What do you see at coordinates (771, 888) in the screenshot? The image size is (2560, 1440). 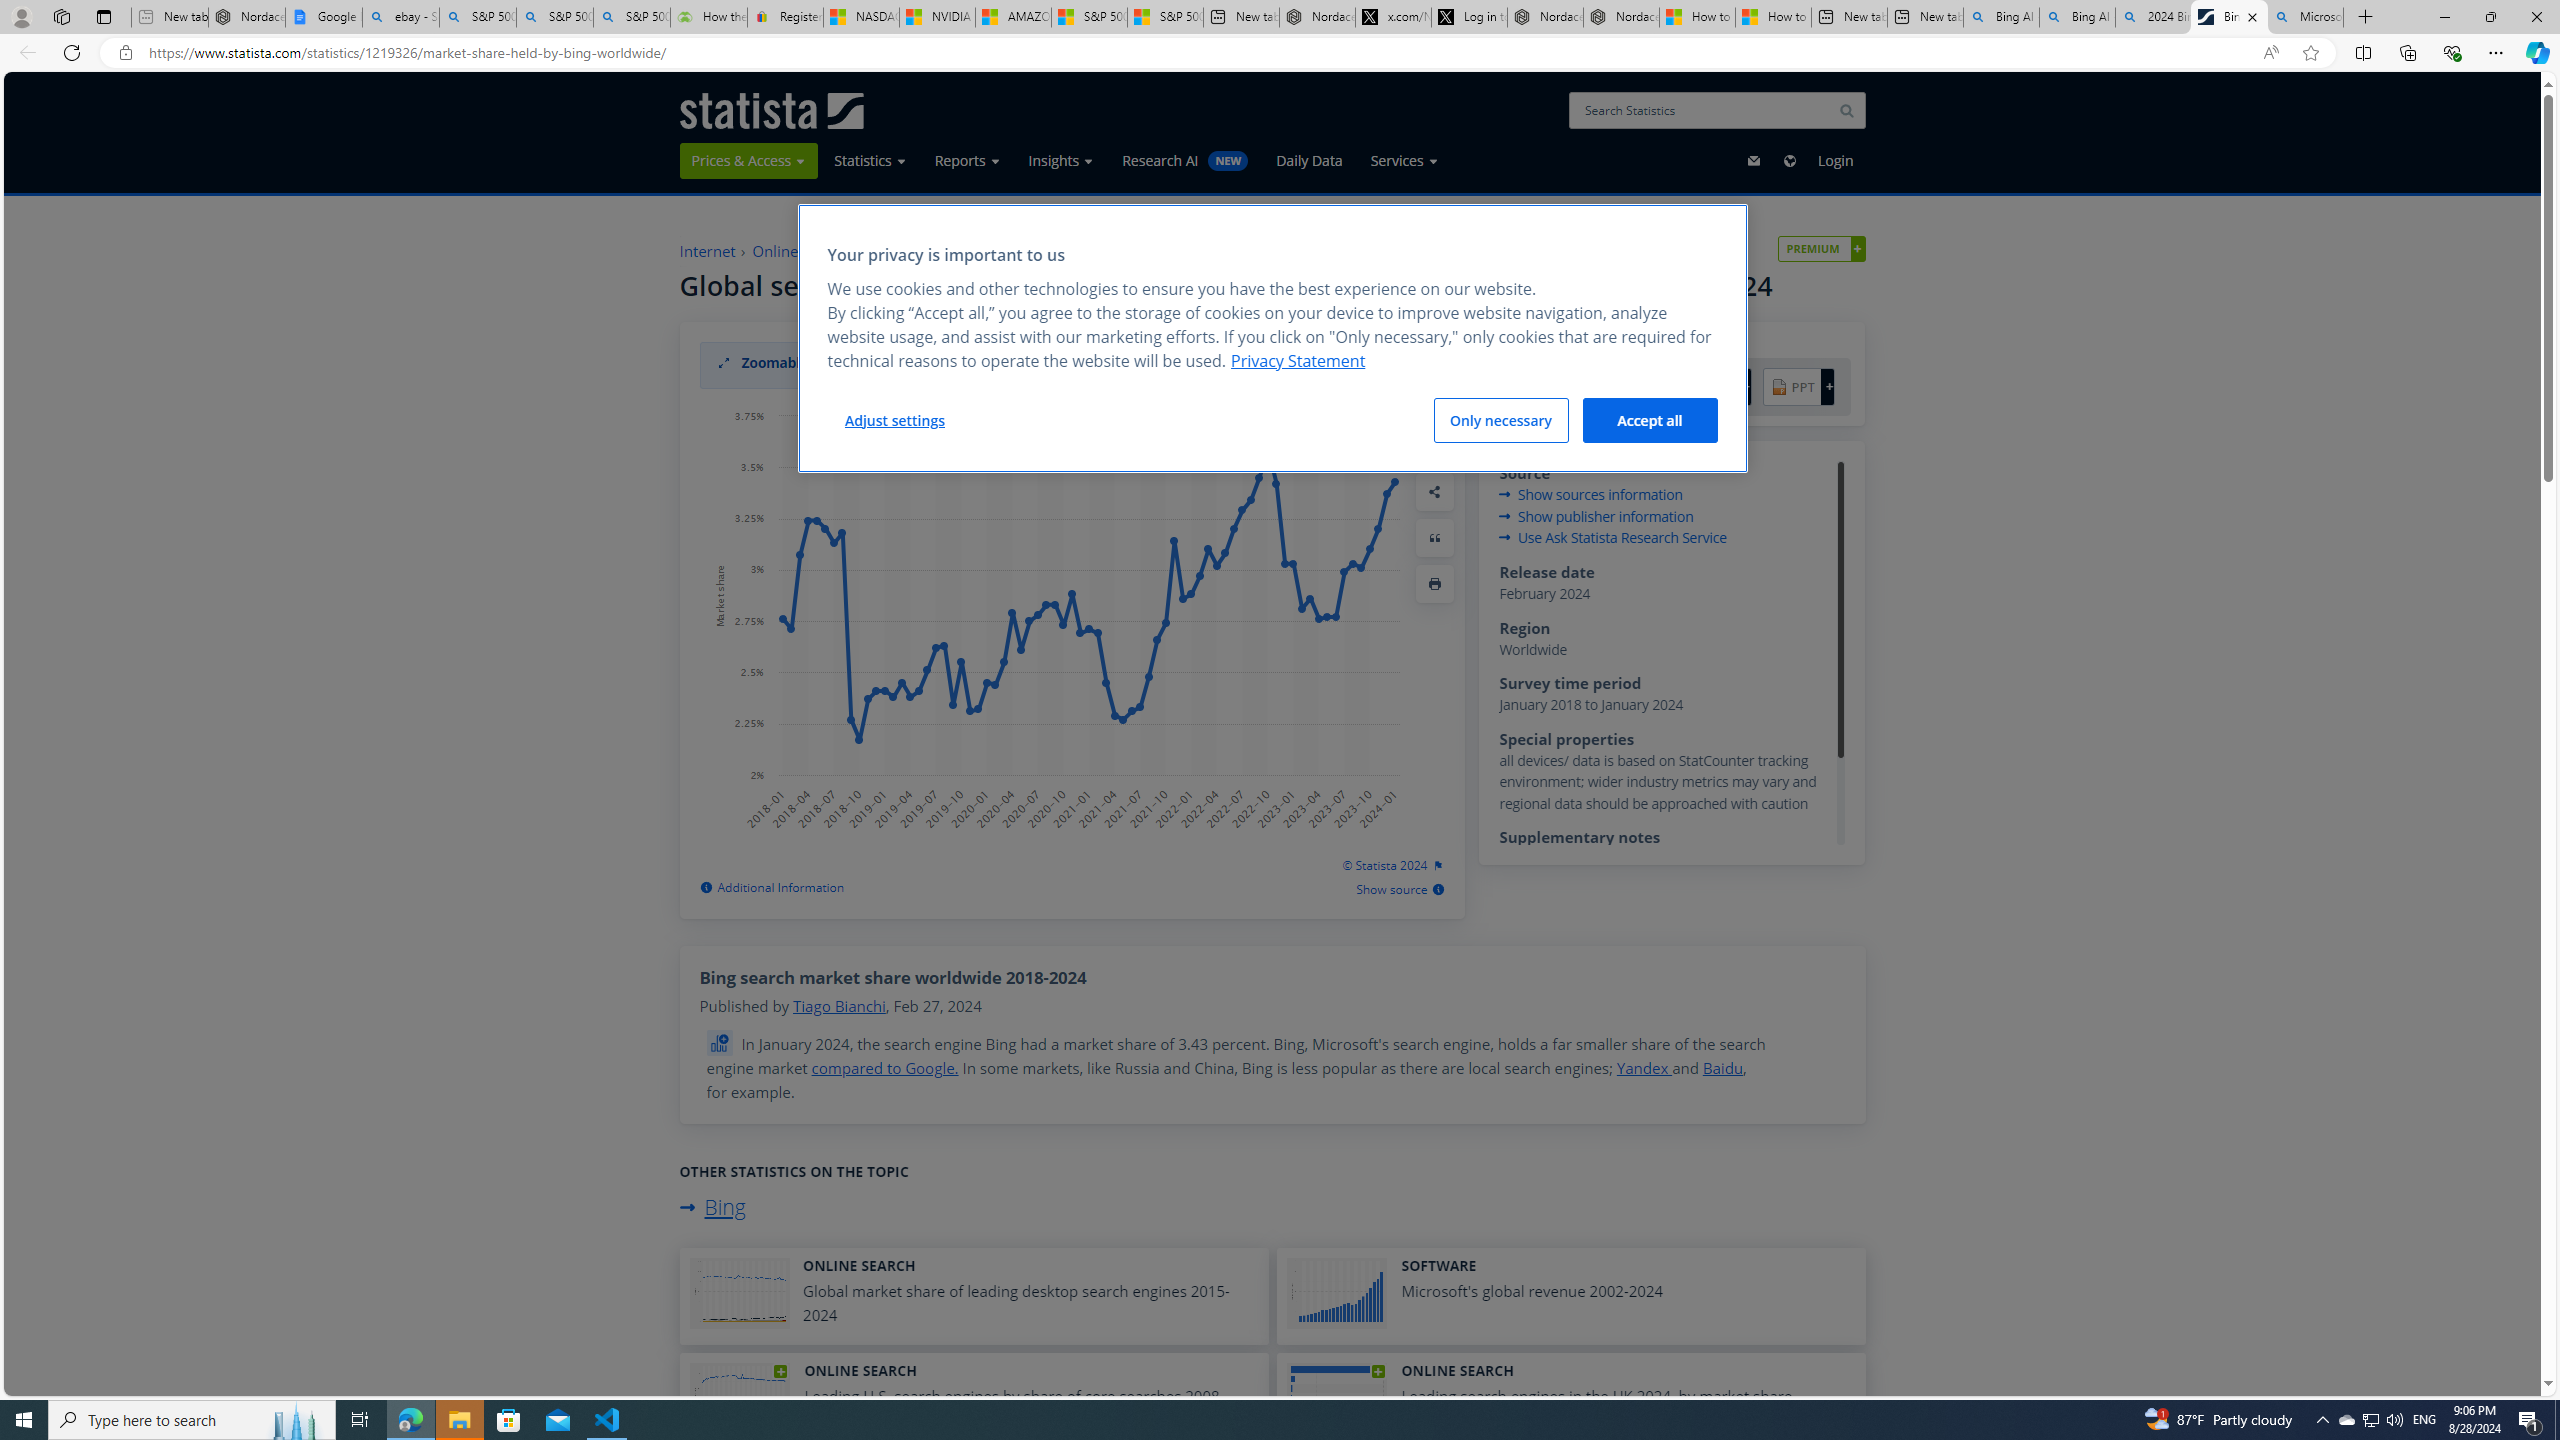 I see `Additional Information` at bounding box center [771, 888].